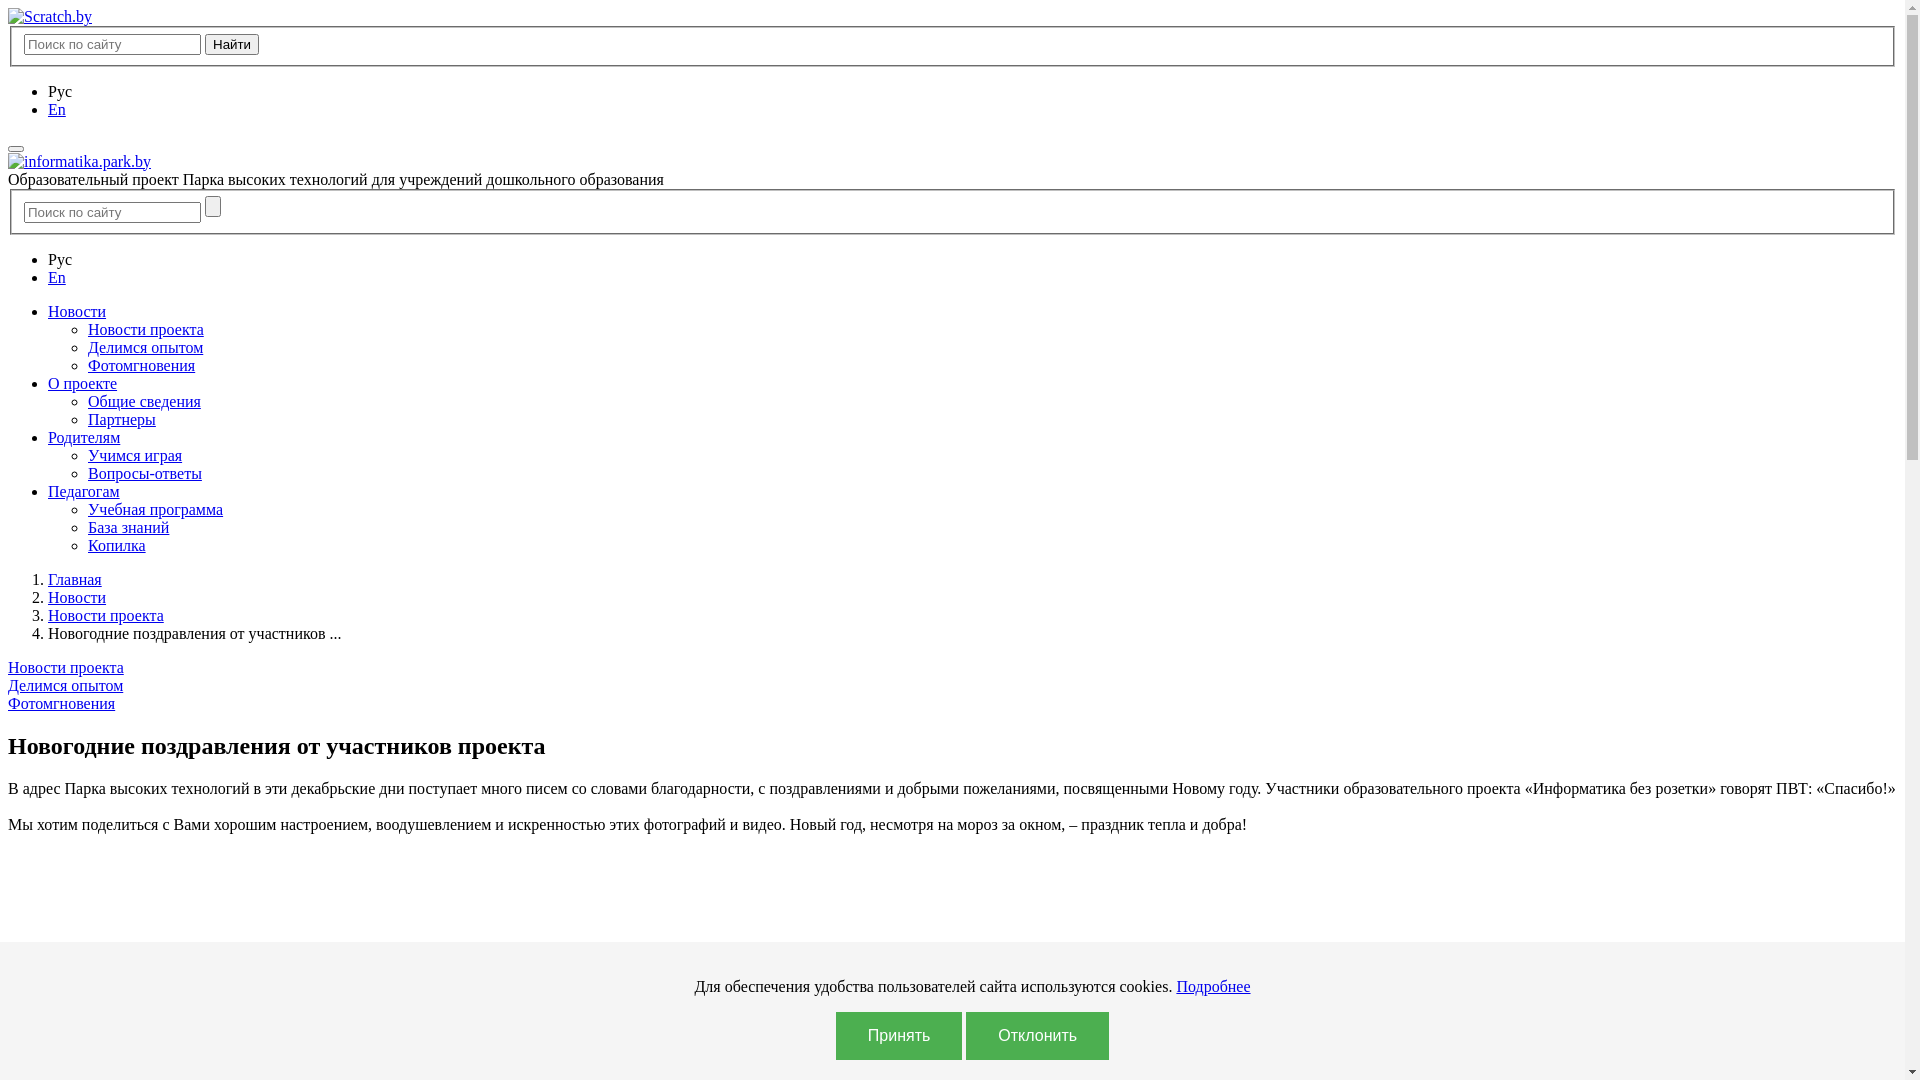 This screenshot has width=1920, height=1080. Describe the element at coordinates (80, 162) in the screenshot. I see `informatika.park.by` at that location.